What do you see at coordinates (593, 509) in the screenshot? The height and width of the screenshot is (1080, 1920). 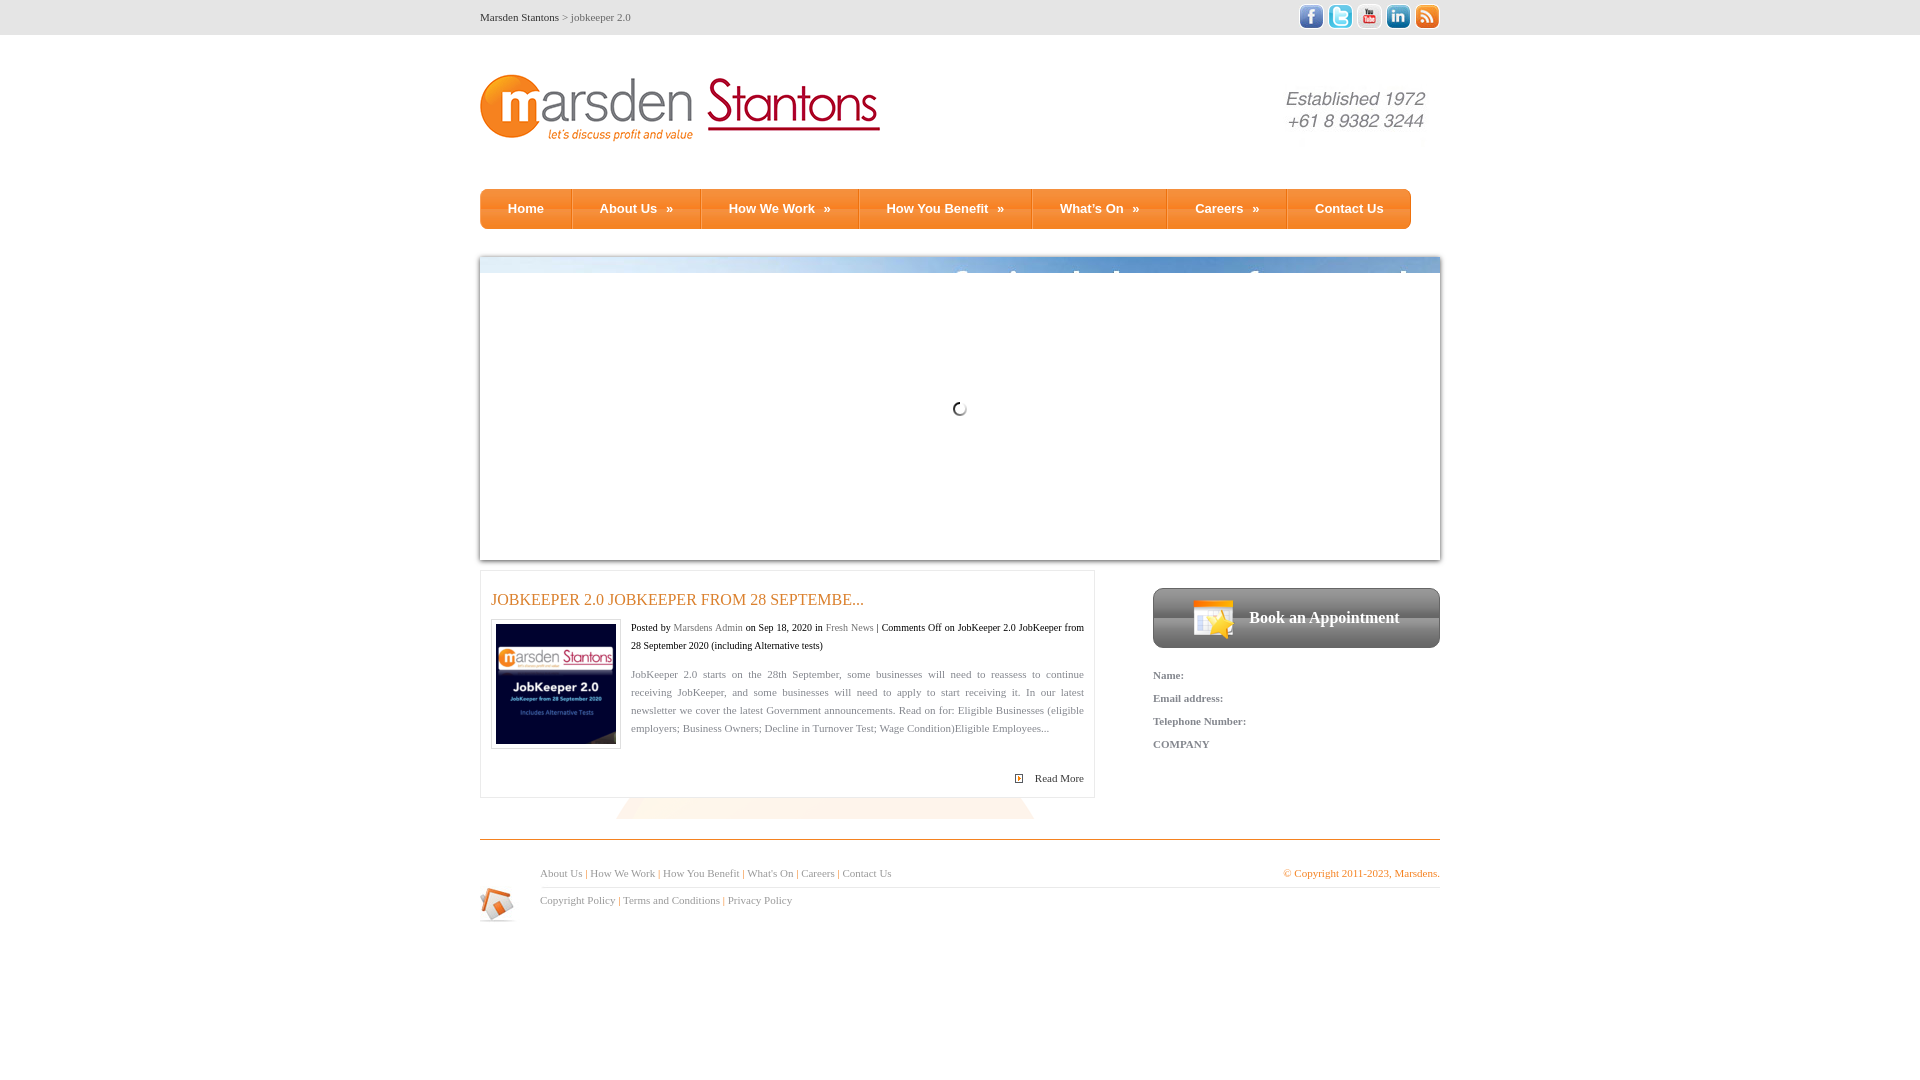 I see `3` at bounding box center [593, 509].